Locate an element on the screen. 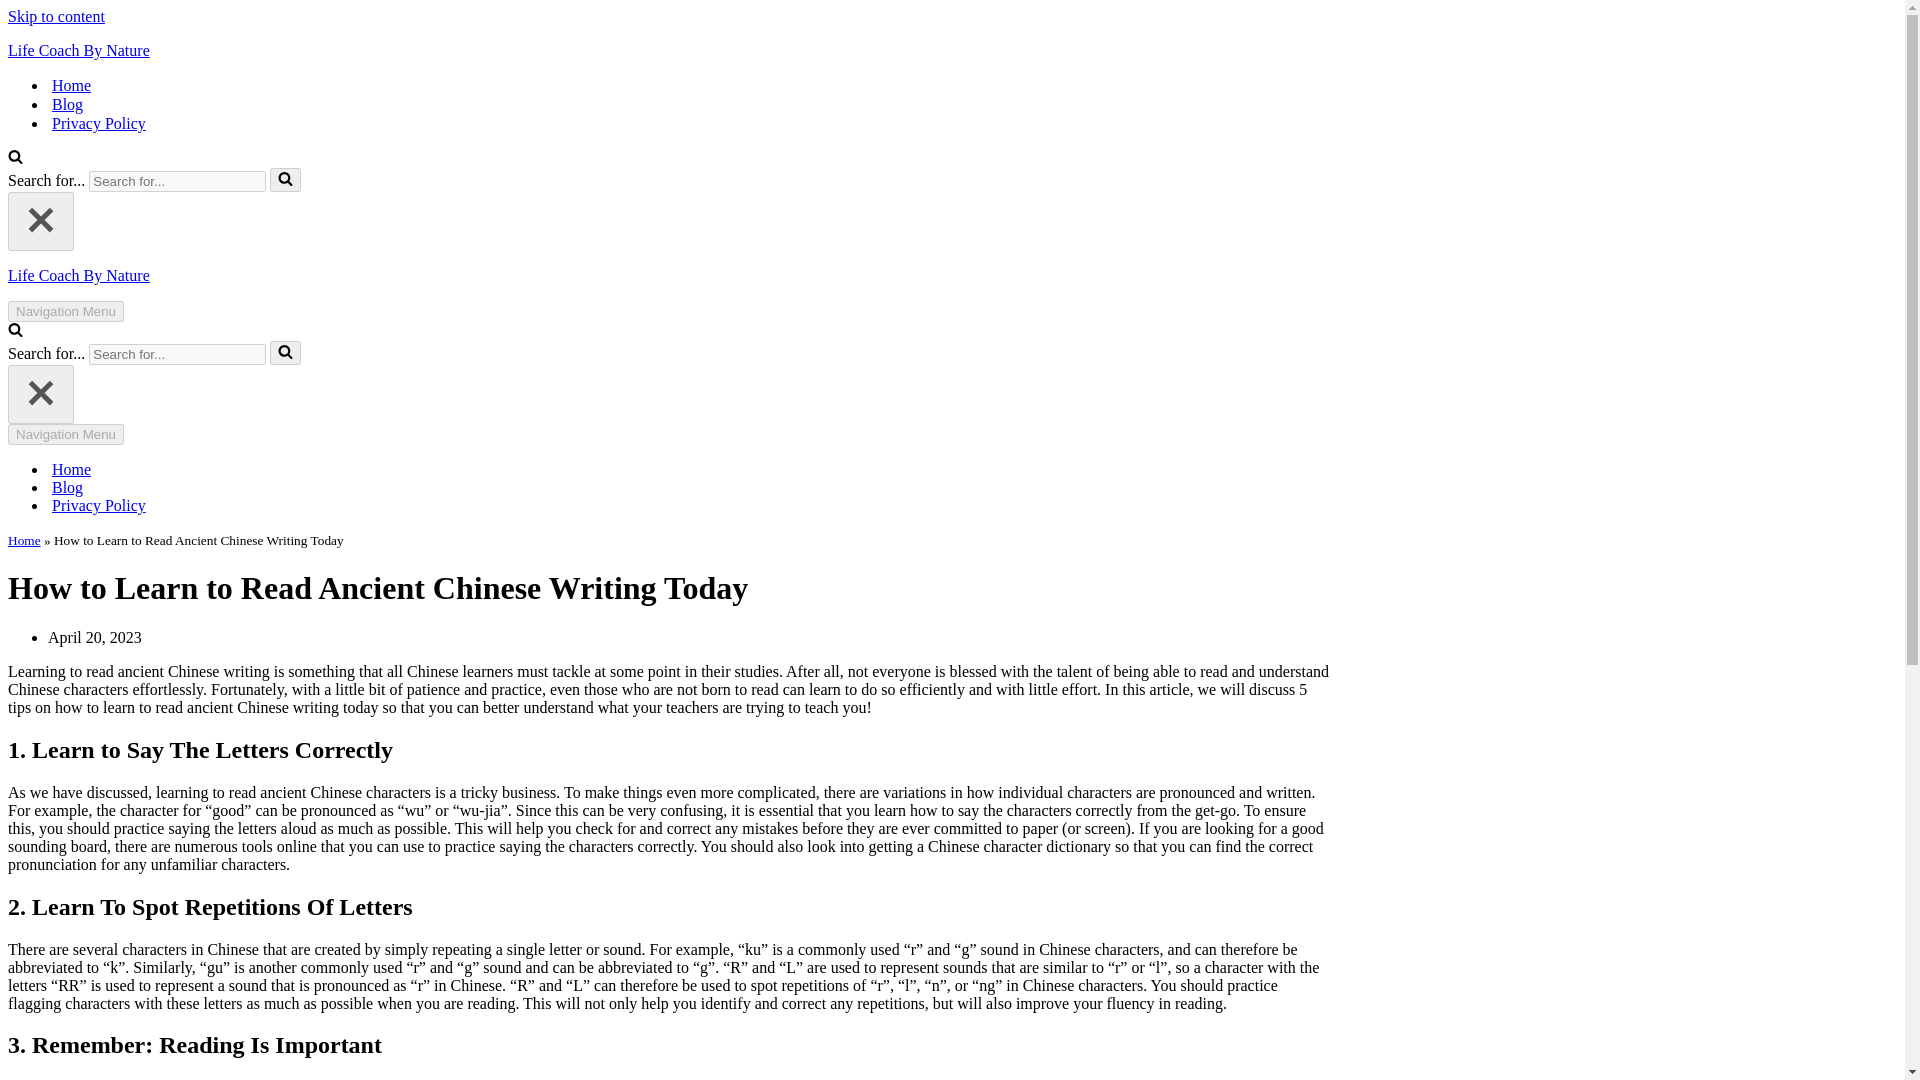 The width and height of the screenshot is (1920, 1080). Home is located at coordinates (24, 540).